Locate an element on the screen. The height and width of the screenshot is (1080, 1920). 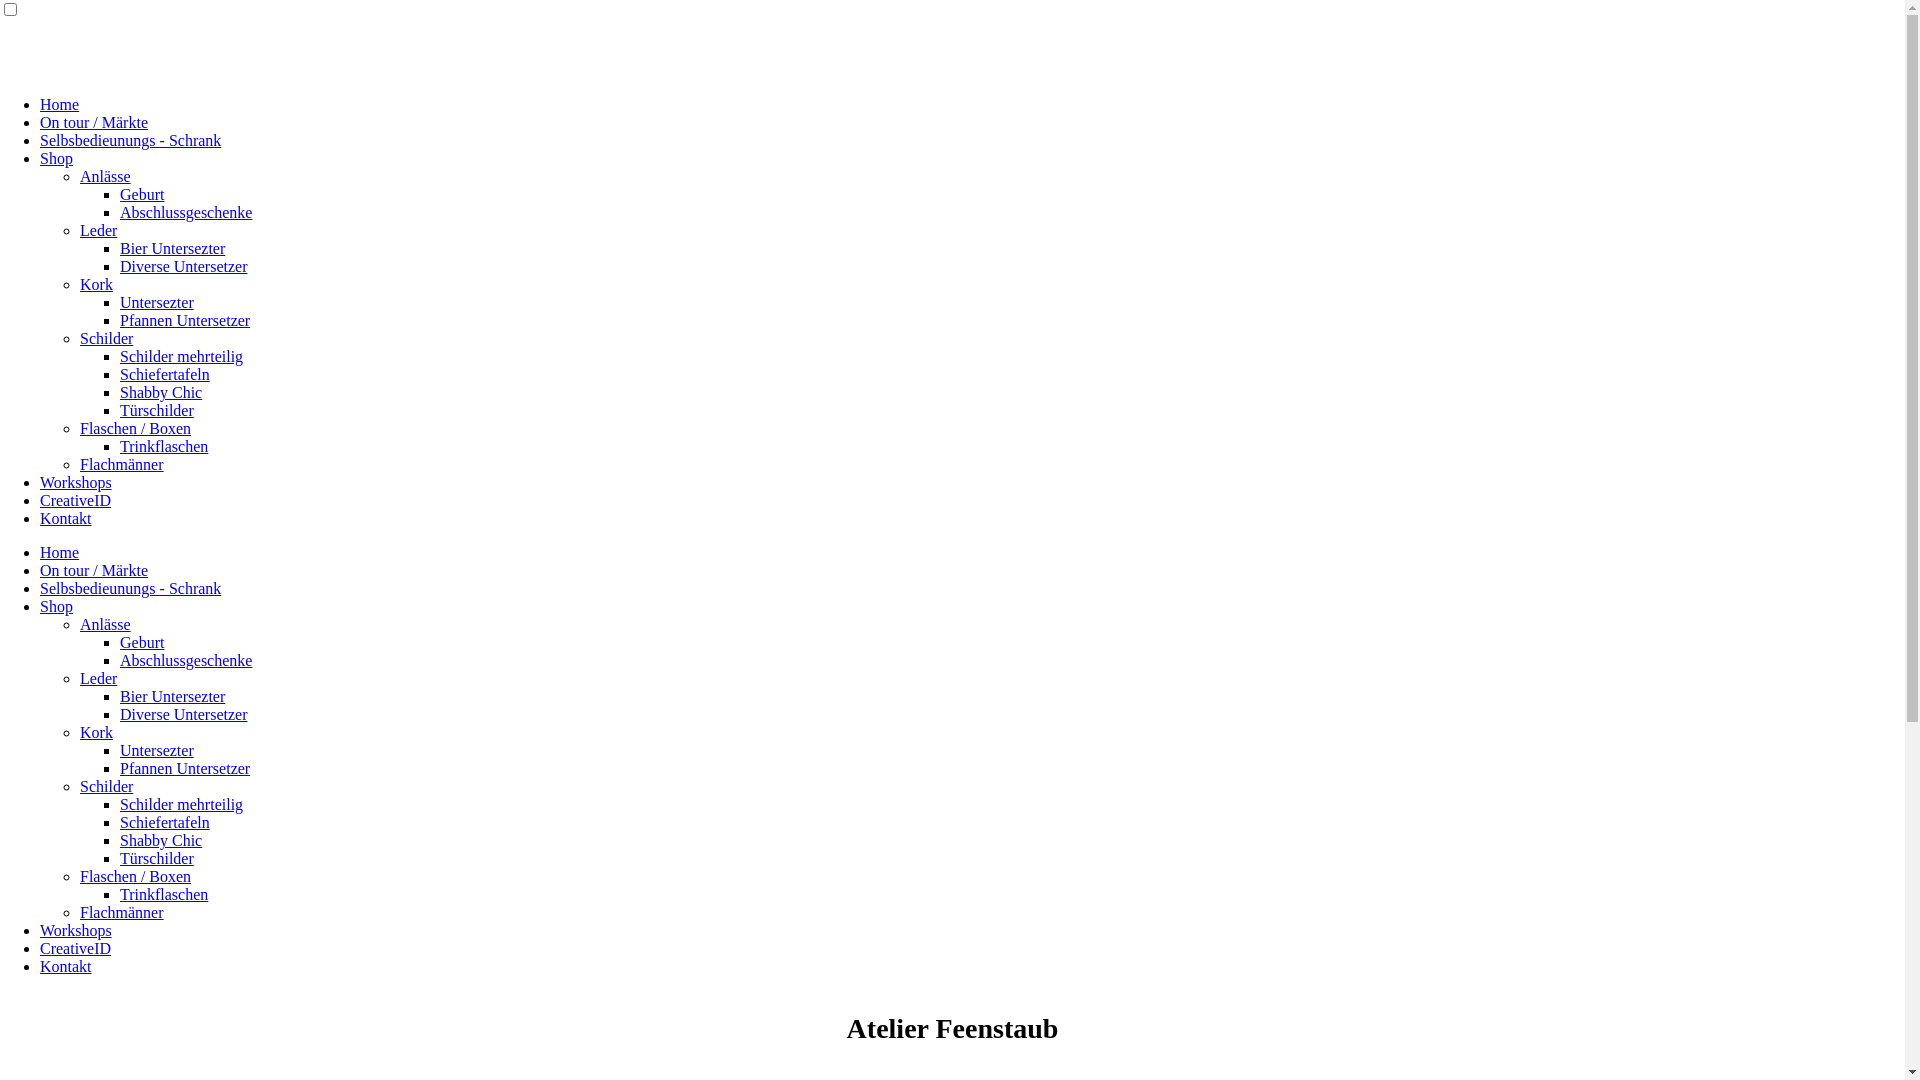
Bier Untersezter is located at coordinates (172, 248).